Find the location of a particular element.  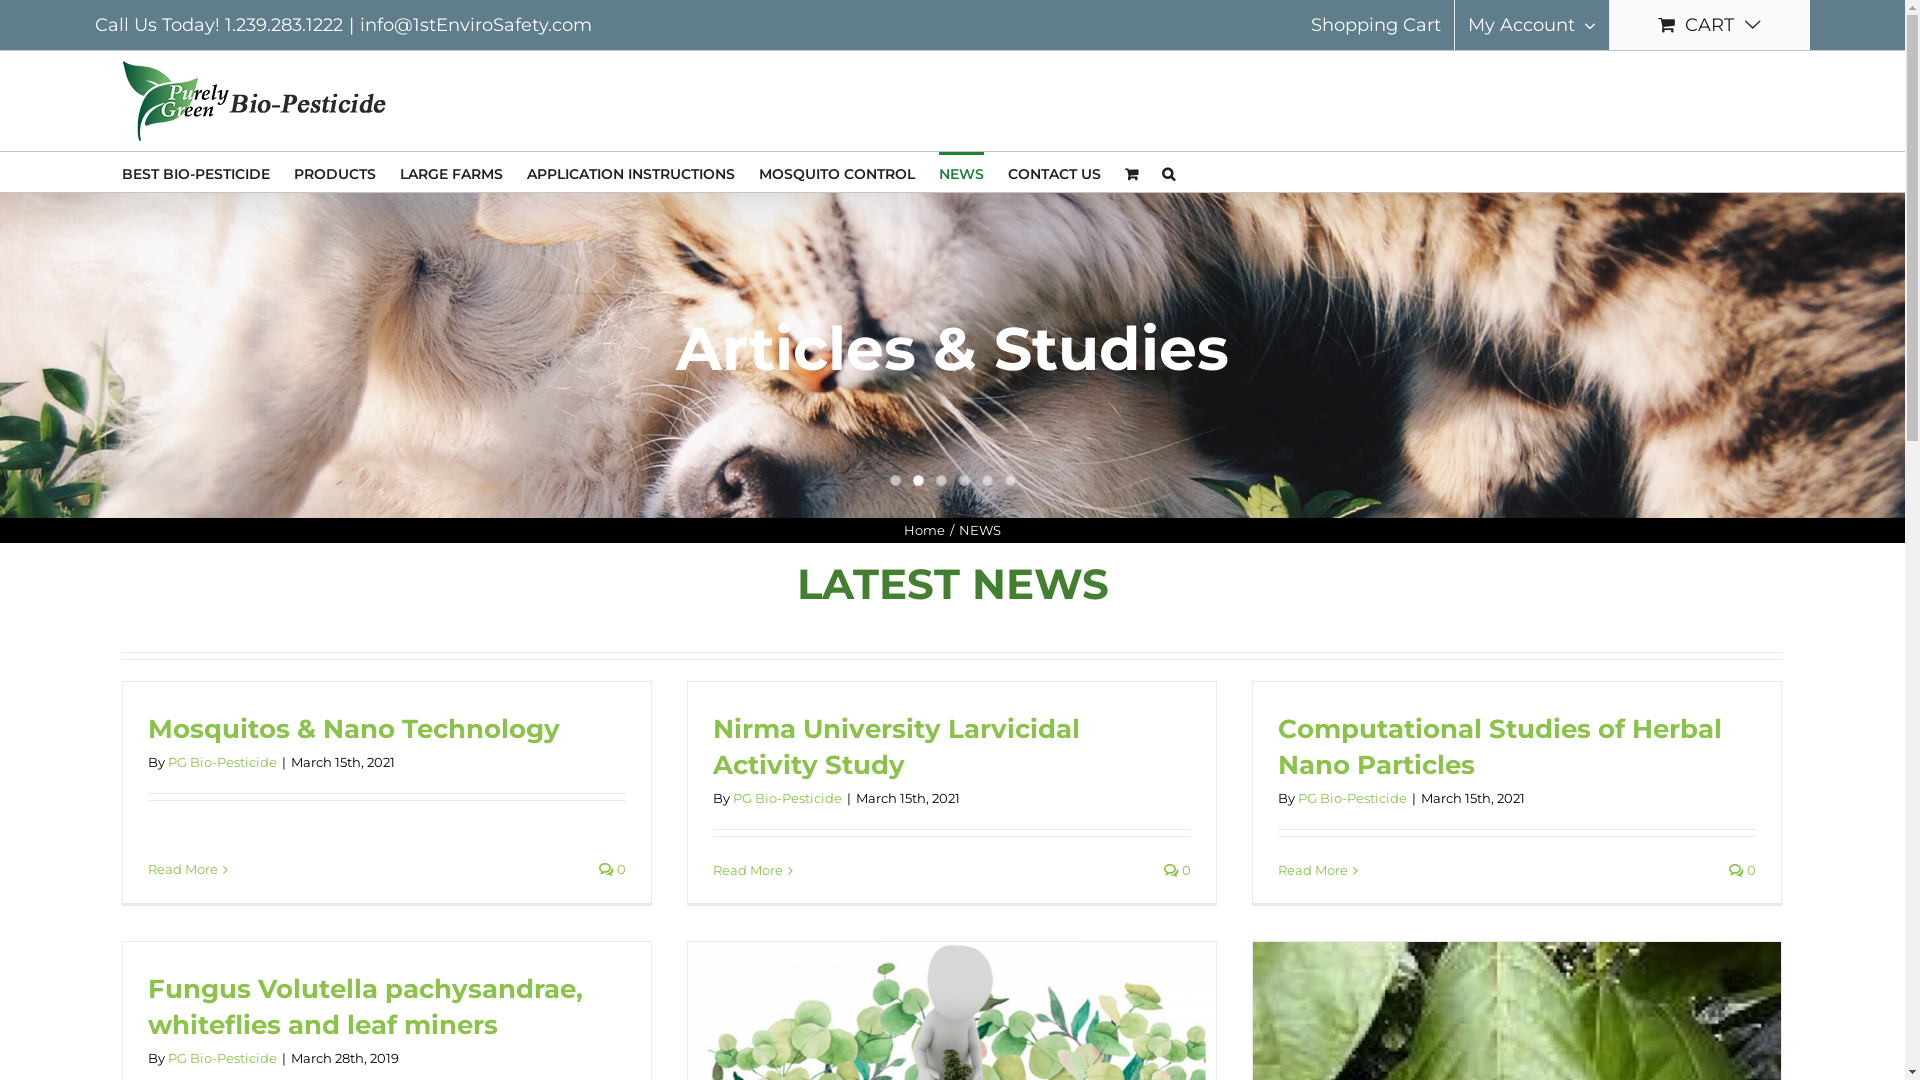

Log In is located at coordinates (1592, 215).